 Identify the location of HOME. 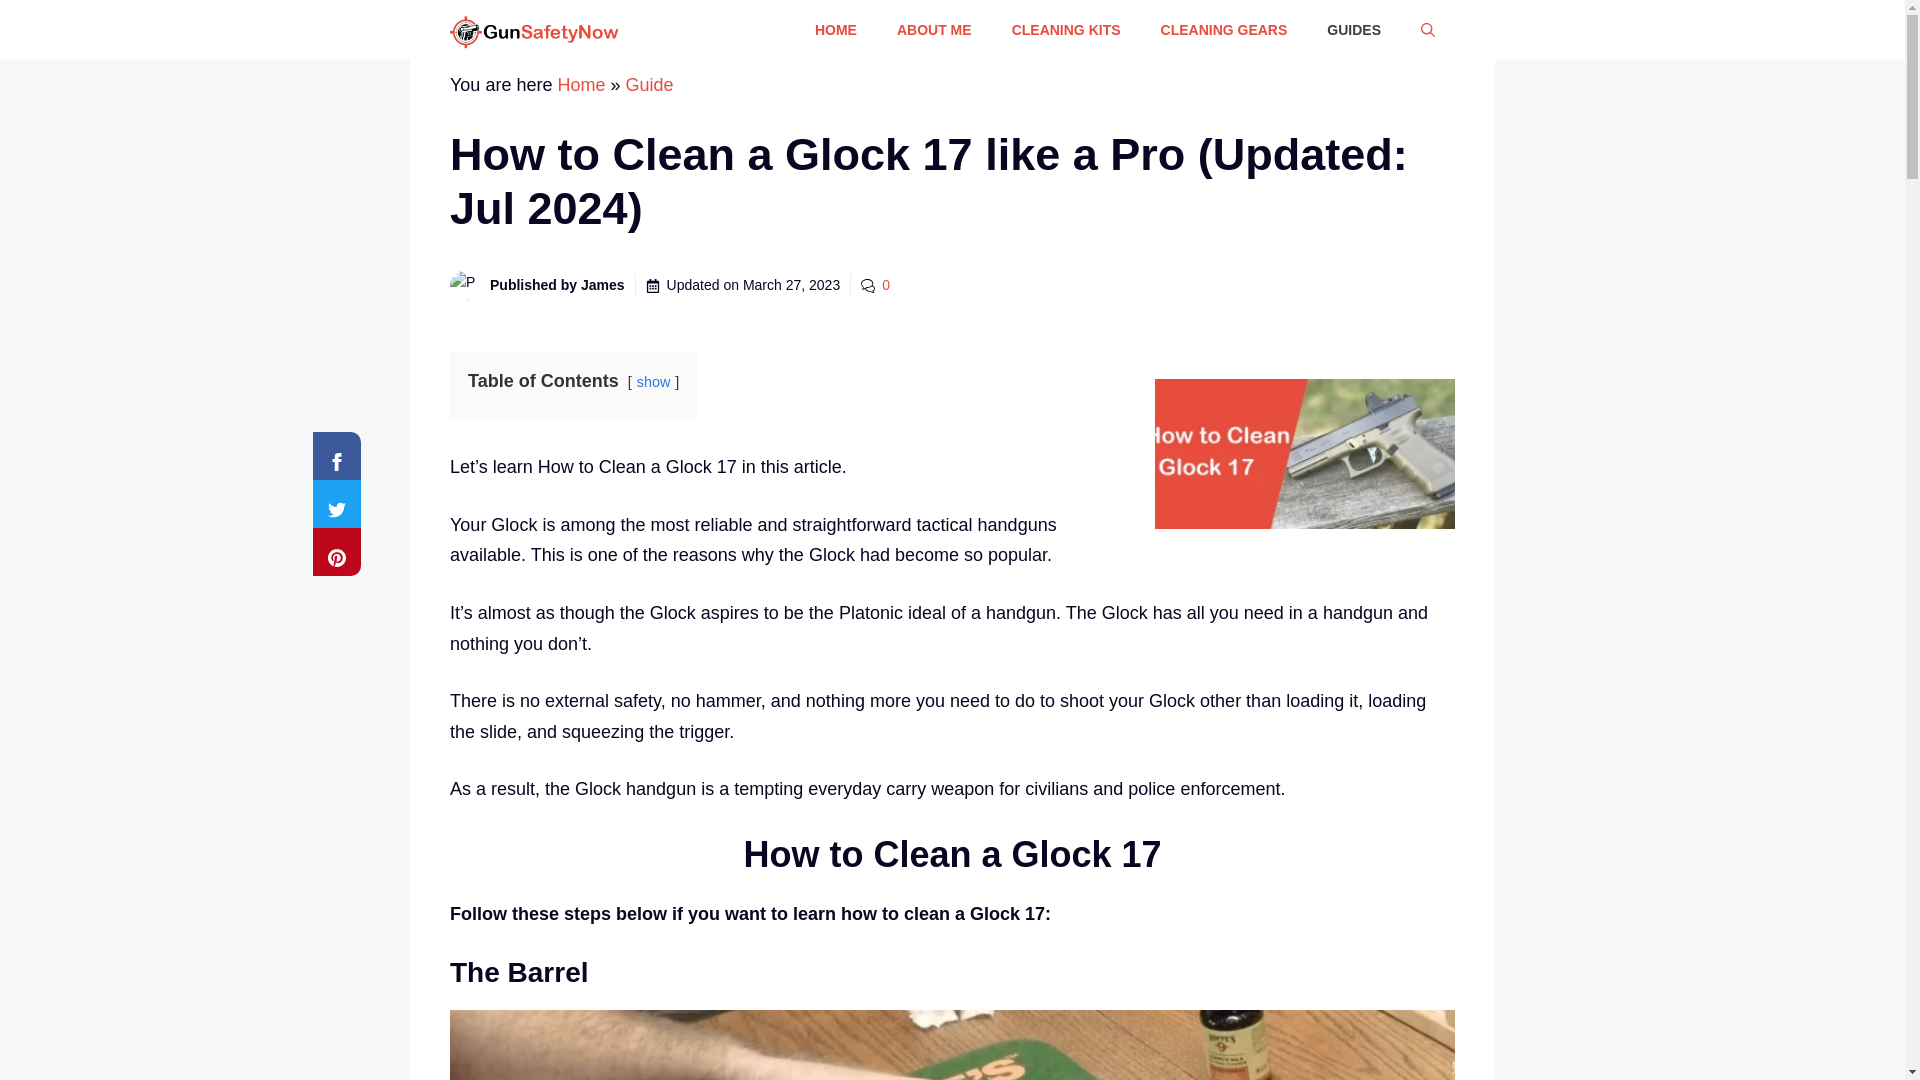
(836, 30).